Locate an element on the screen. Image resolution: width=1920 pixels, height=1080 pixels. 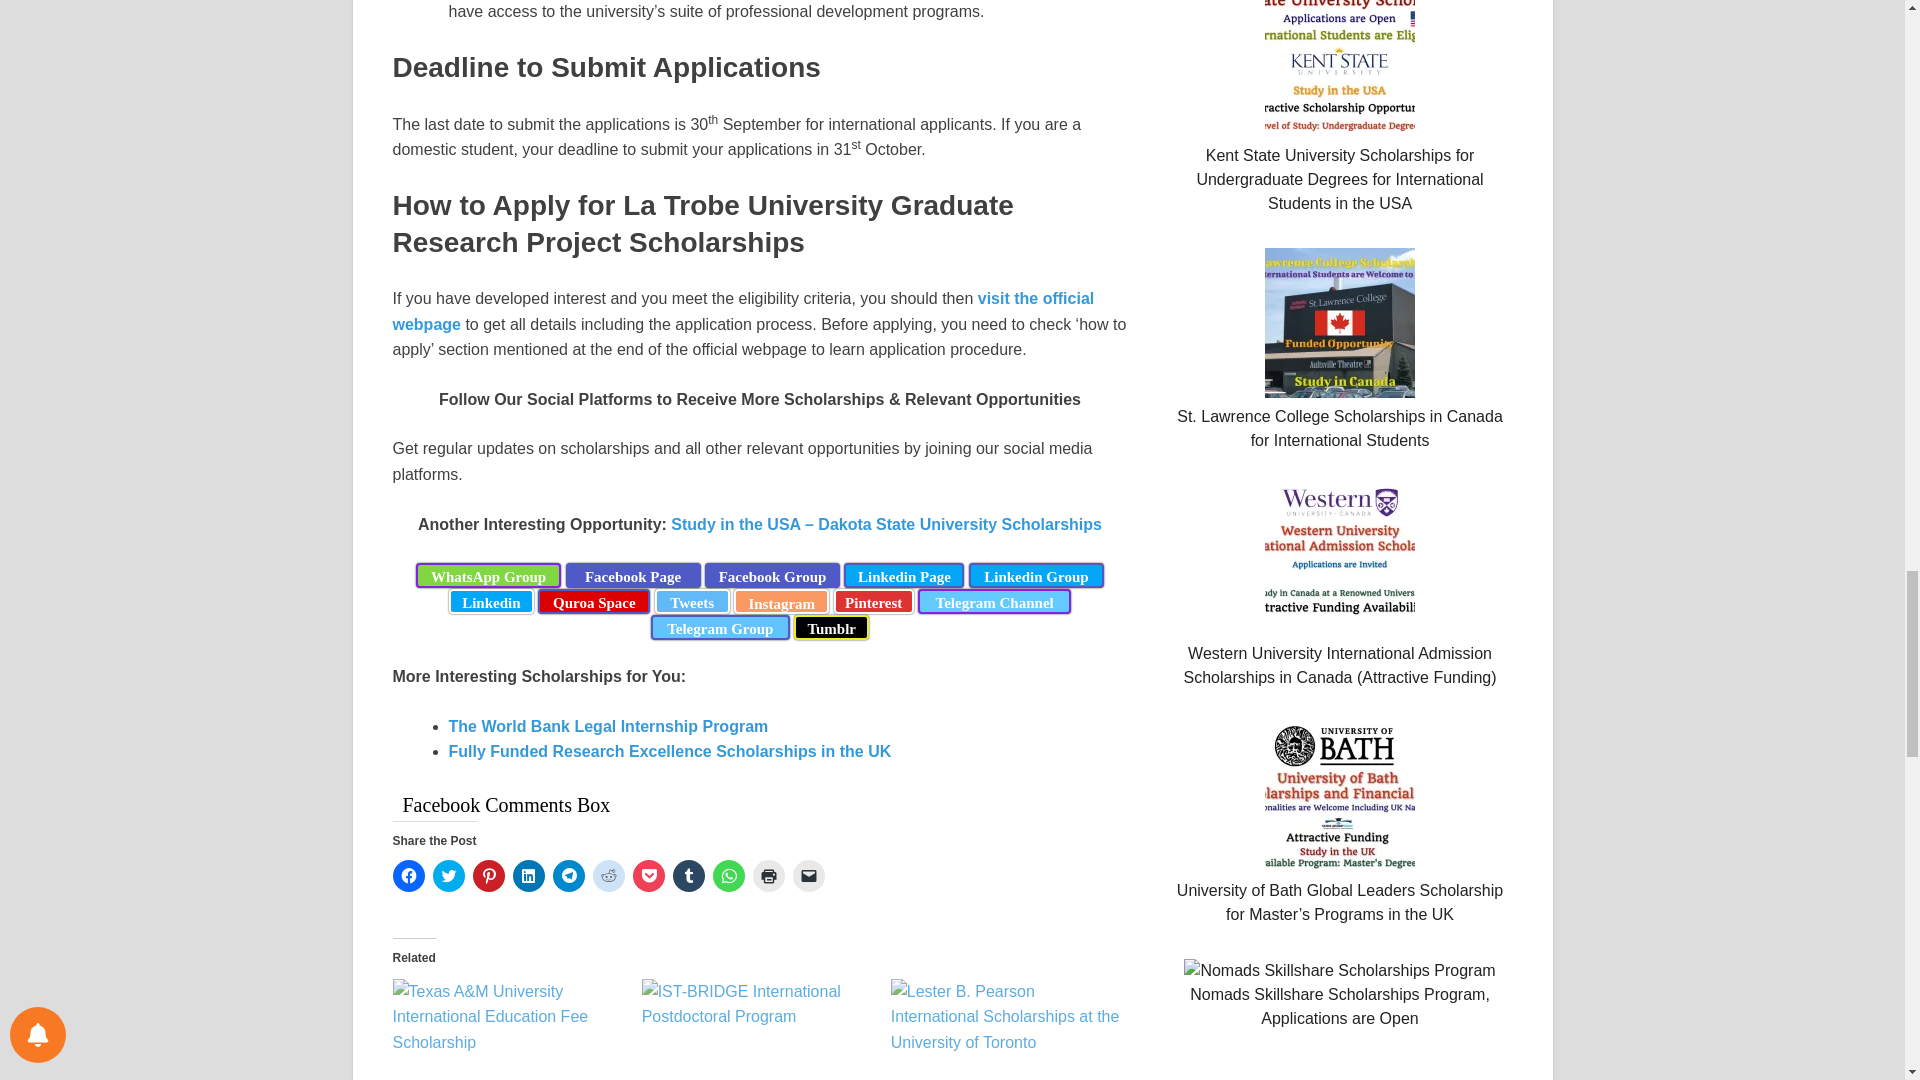
visit the official webpage is located at coordinates (742, 311).